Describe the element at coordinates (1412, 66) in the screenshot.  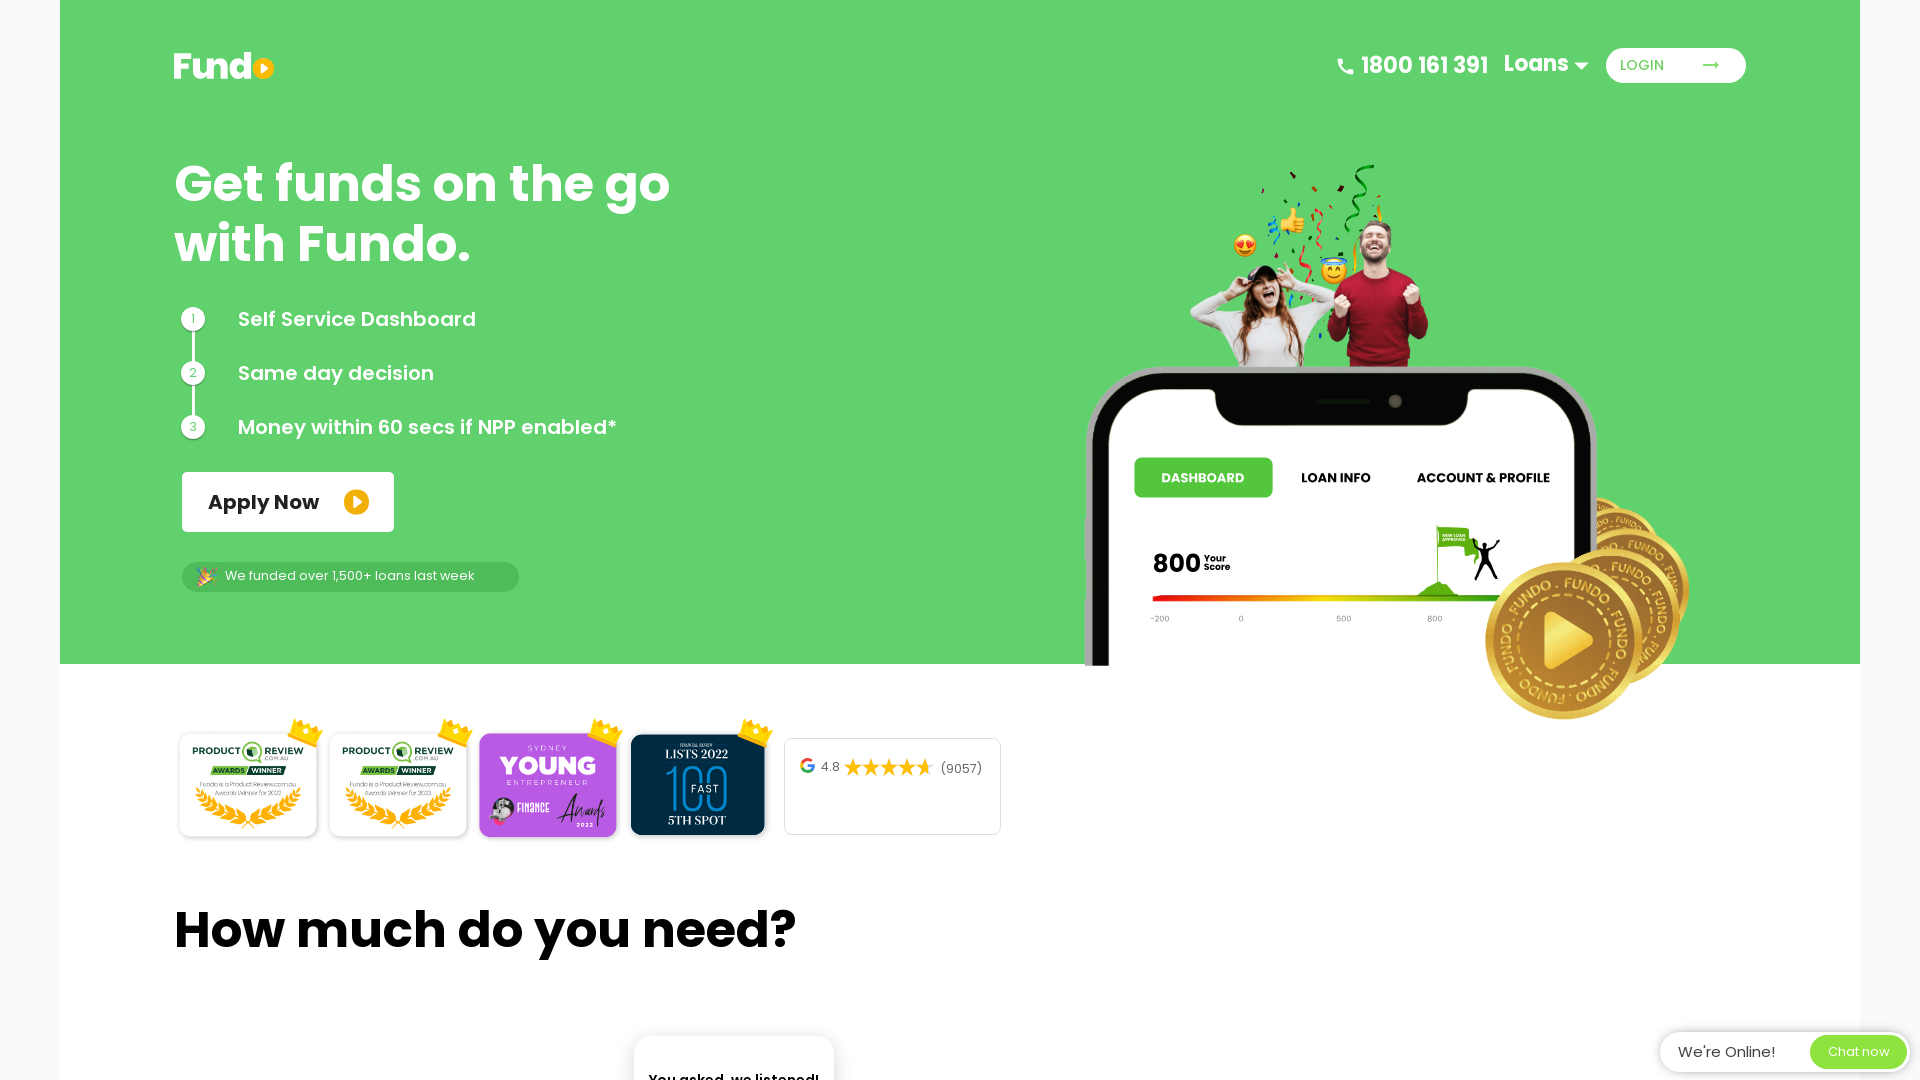
I see `call
1800 161 391` at that location.